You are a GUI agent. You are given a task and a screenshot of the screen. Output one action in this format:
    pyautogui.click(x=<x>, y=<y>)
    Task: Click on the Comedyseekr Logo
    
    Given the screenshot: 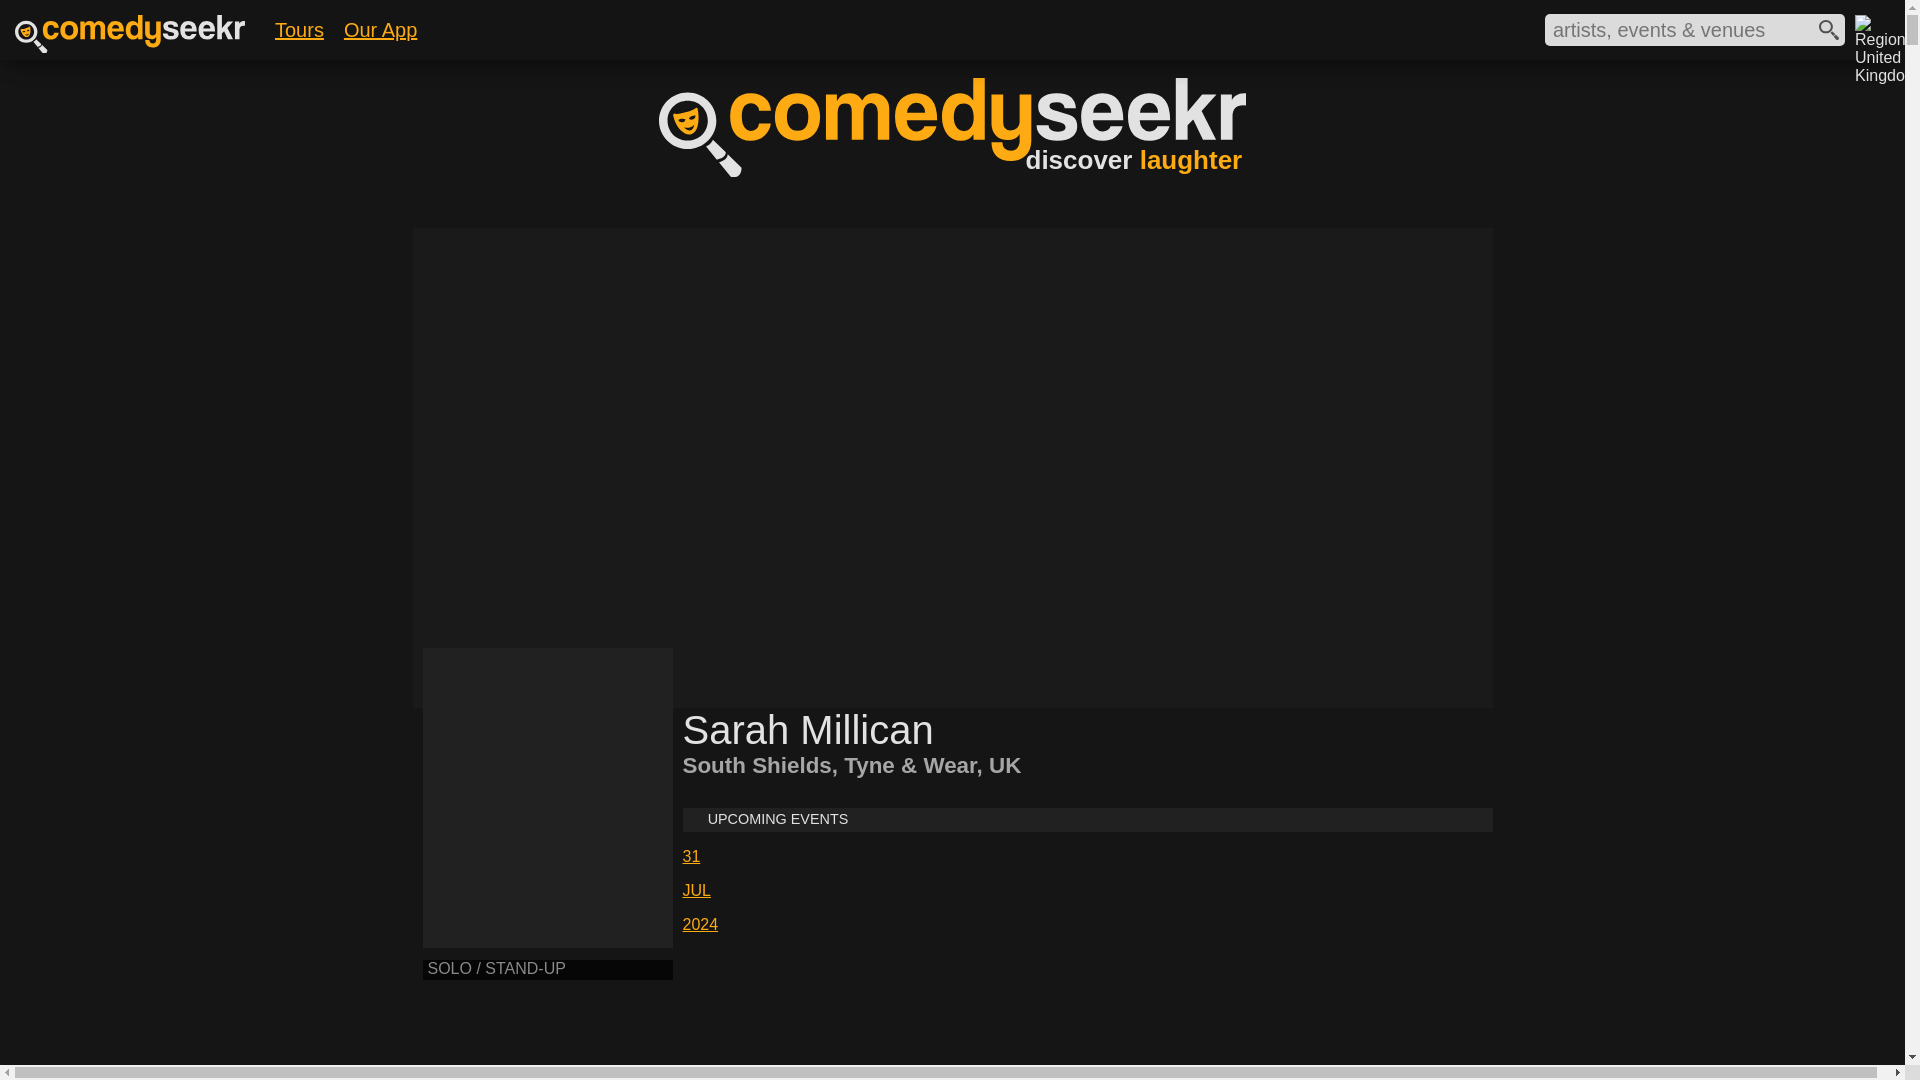 What is the action you would take?
    pyautogui.click(x=130, y=34)
    